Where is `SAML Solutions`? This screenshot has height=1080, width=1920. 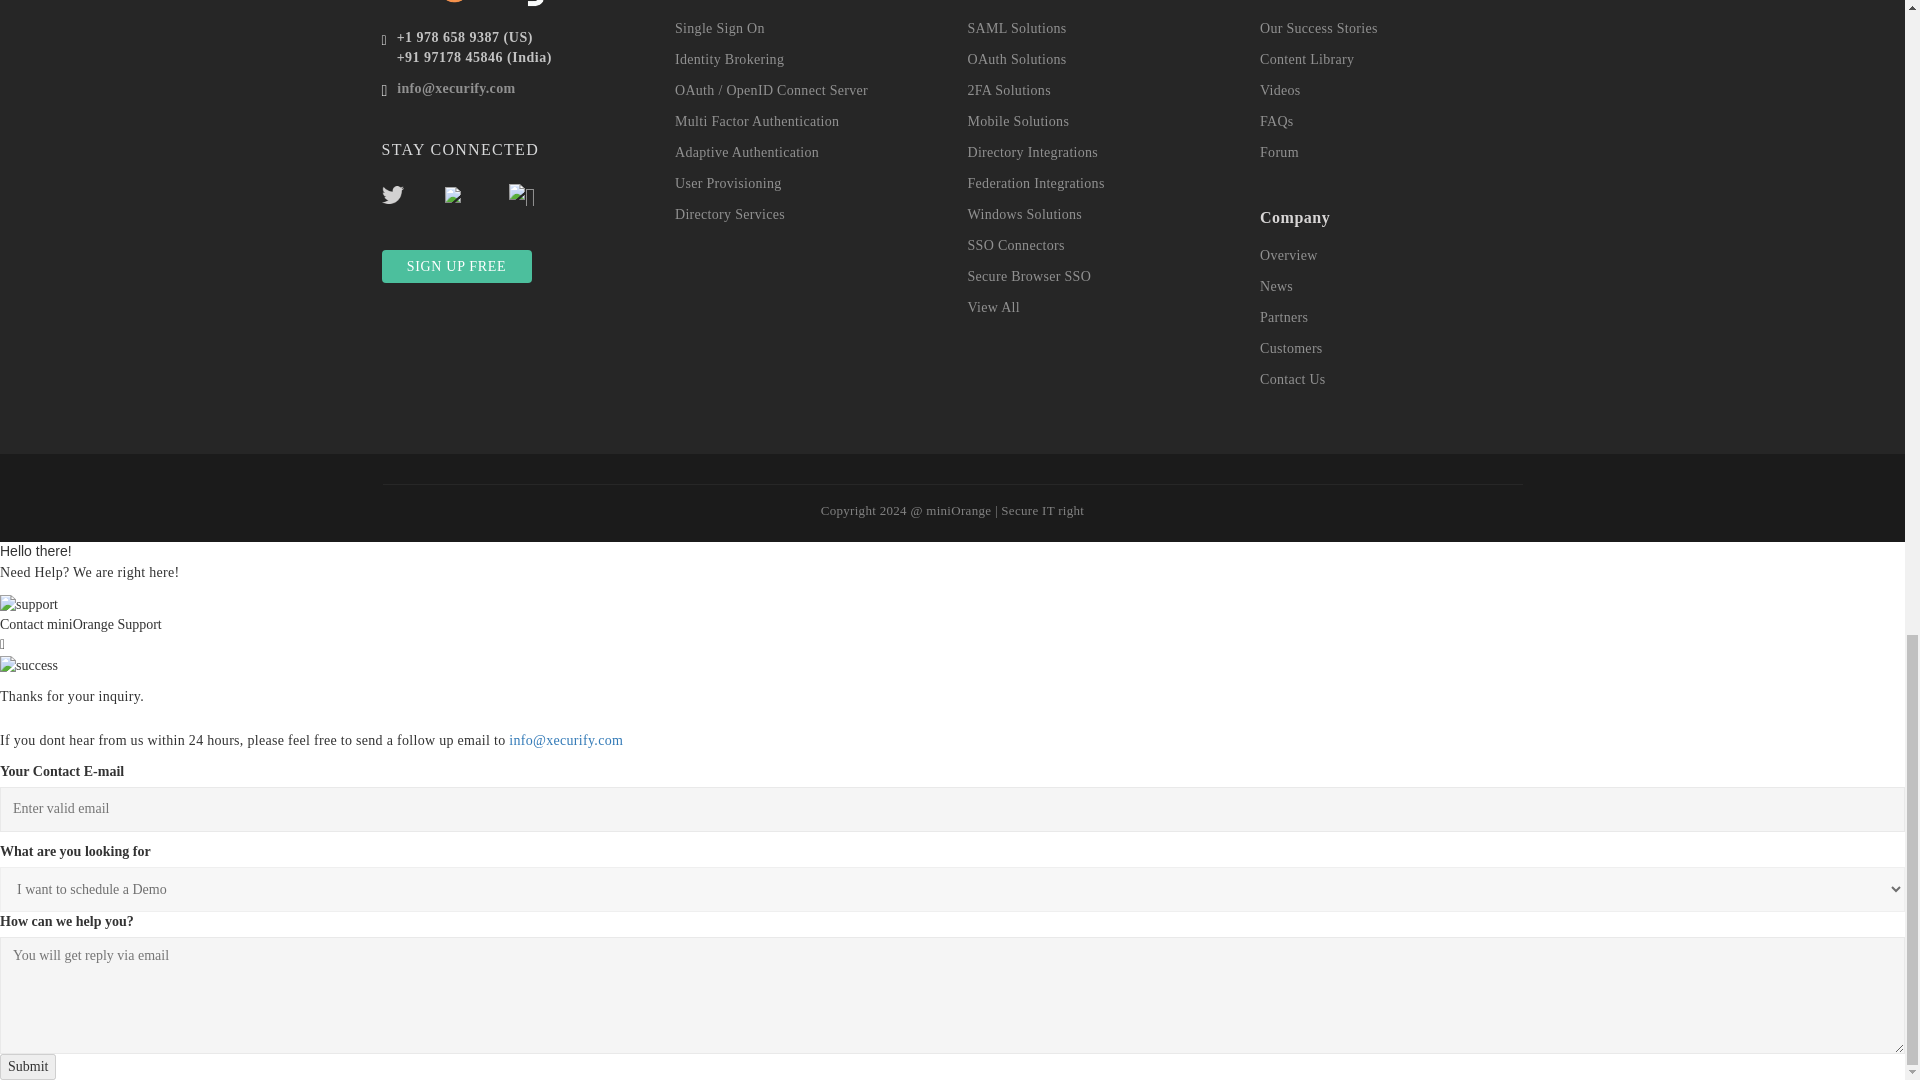 SAML Solutions is located at coordinates (1017, 28).